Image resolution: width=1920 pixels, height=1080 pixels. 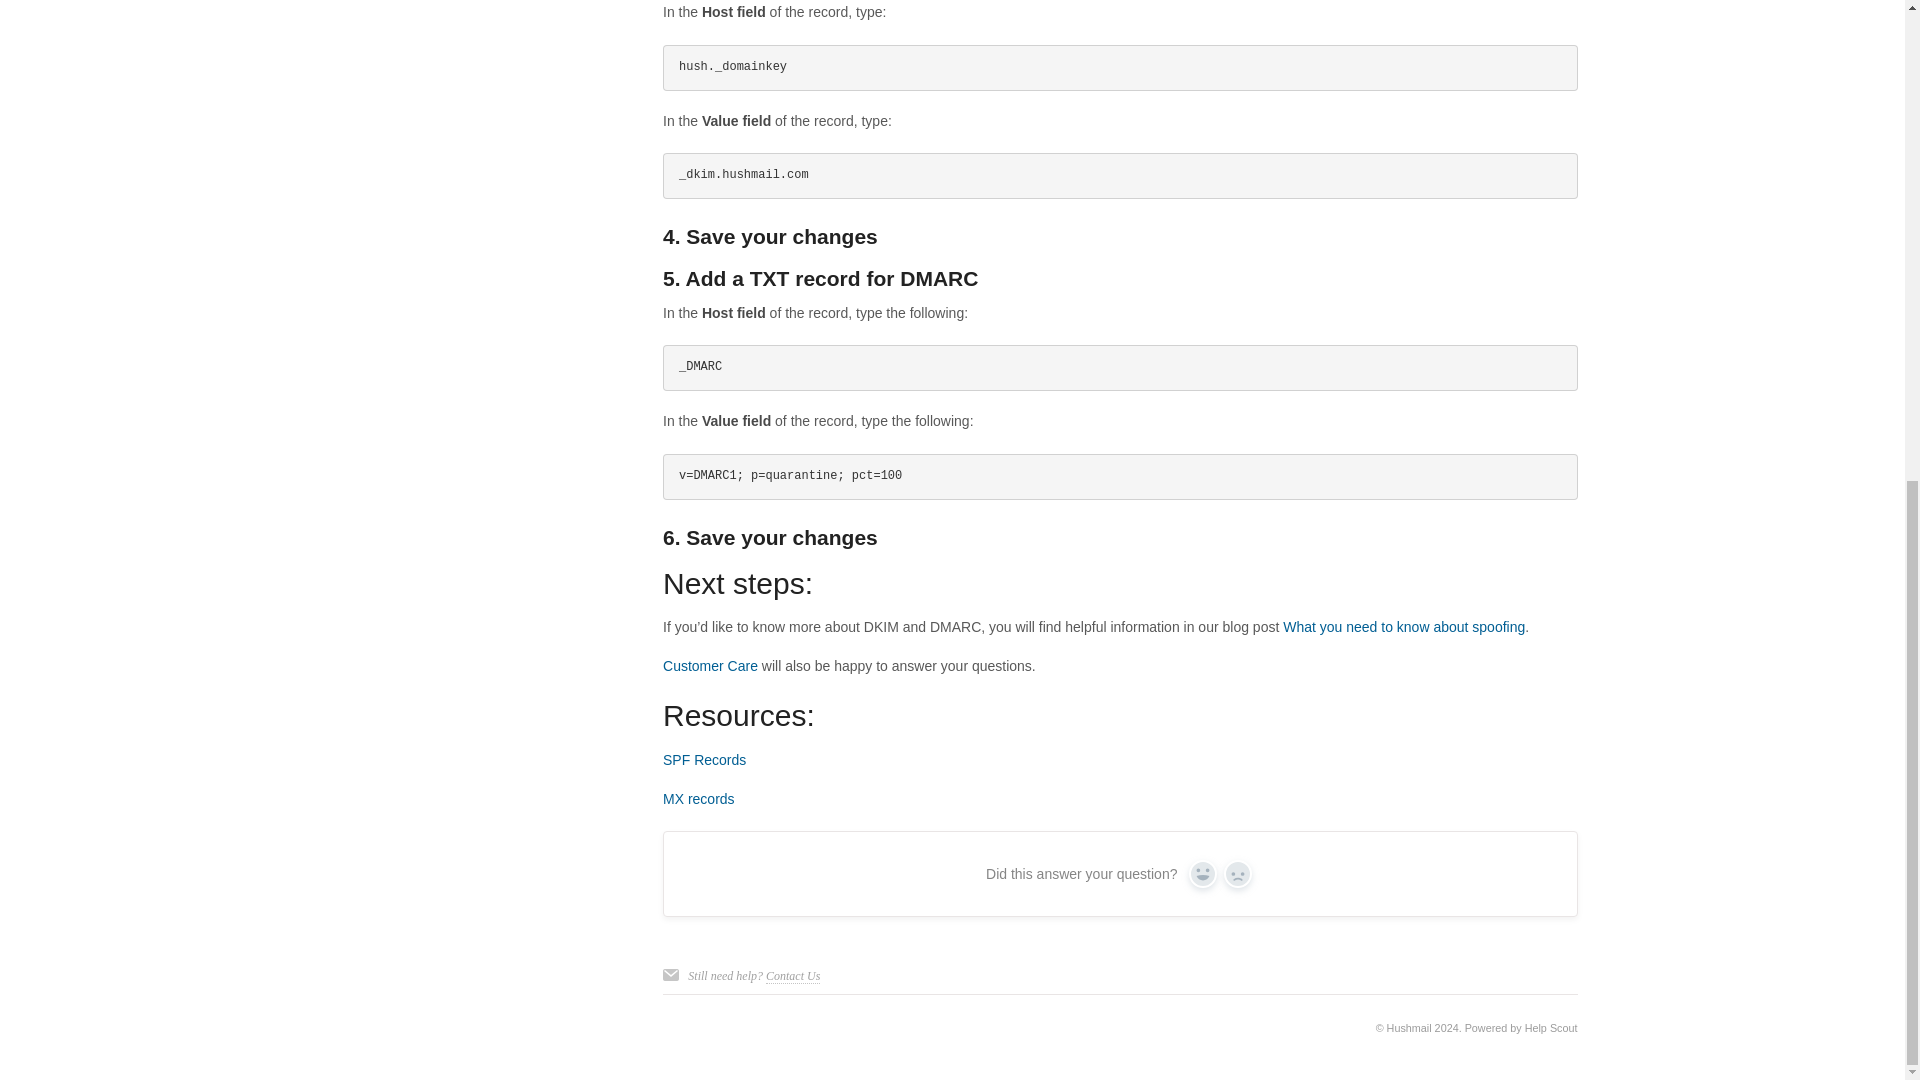 I want to click on Hushmail, so click(x=1409, y=1027).